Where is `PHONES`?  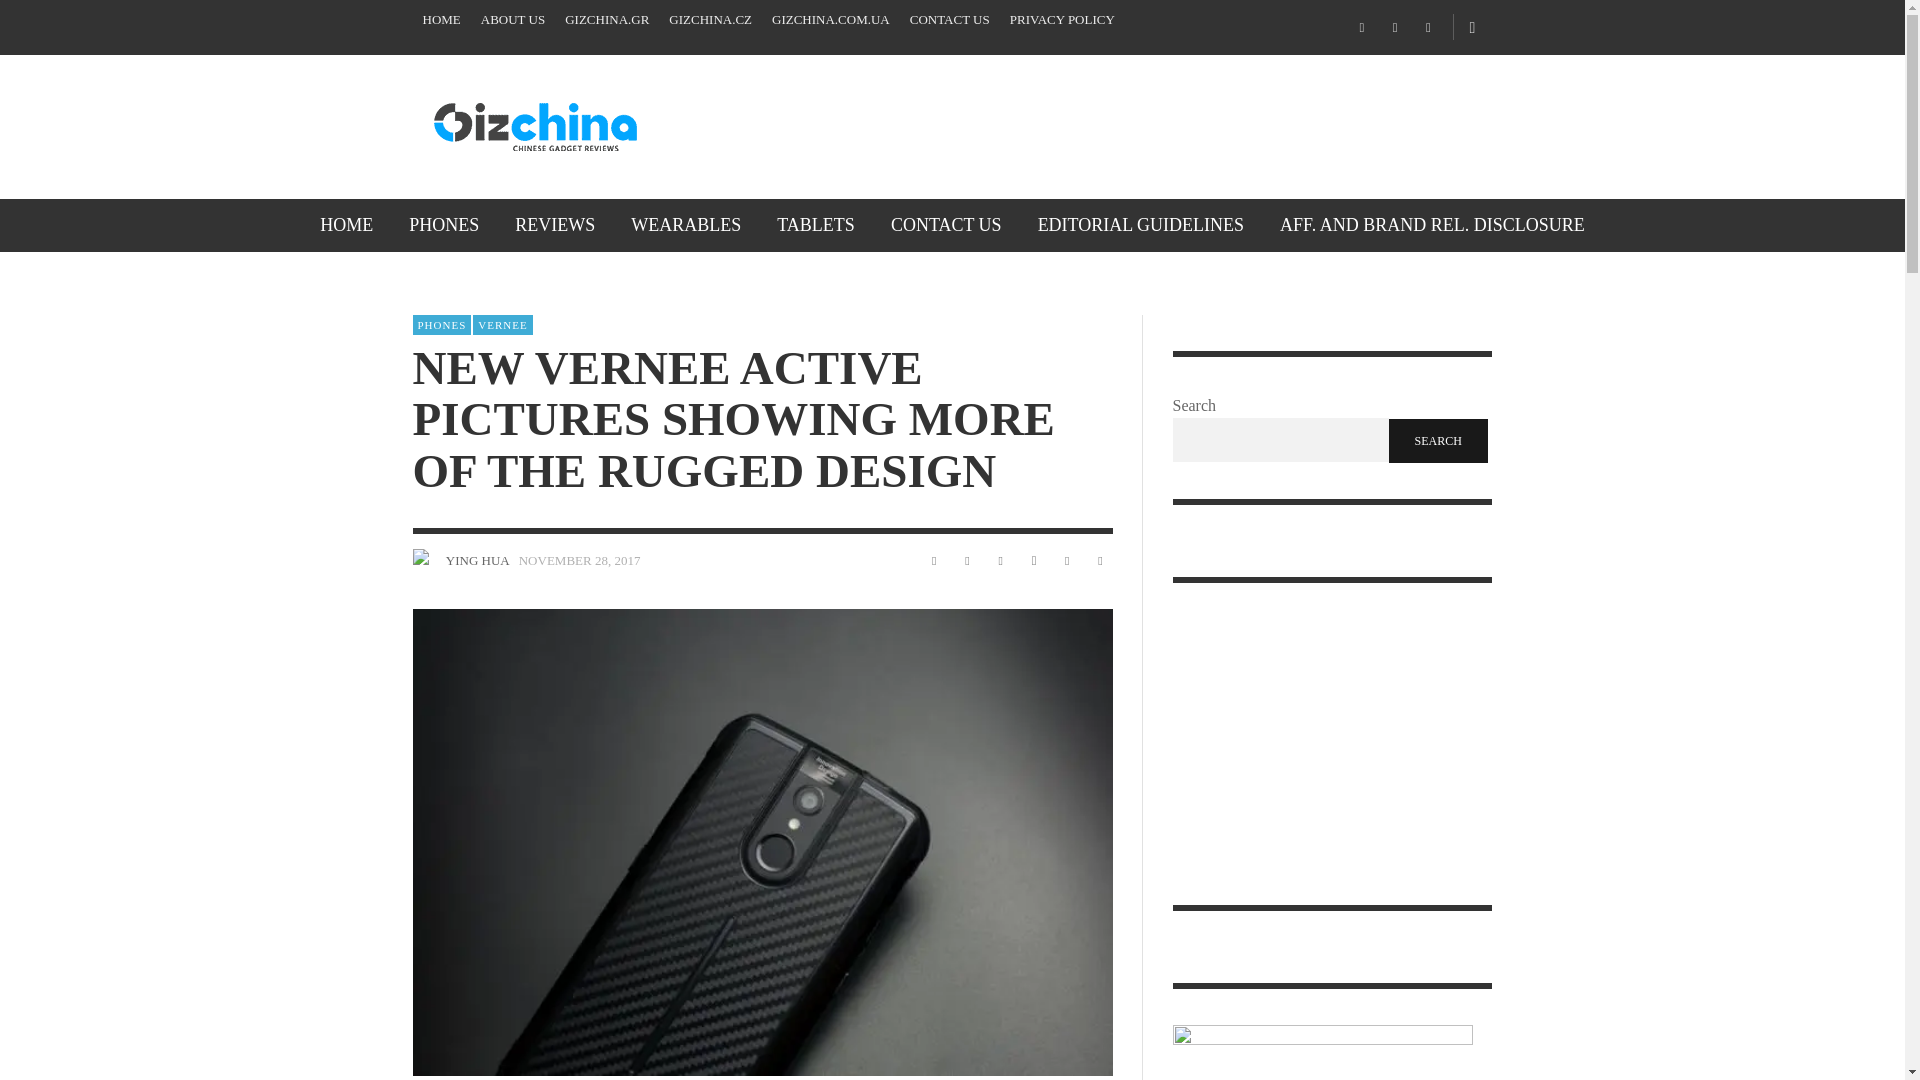 PHONES is located at coordinates (444, 224).